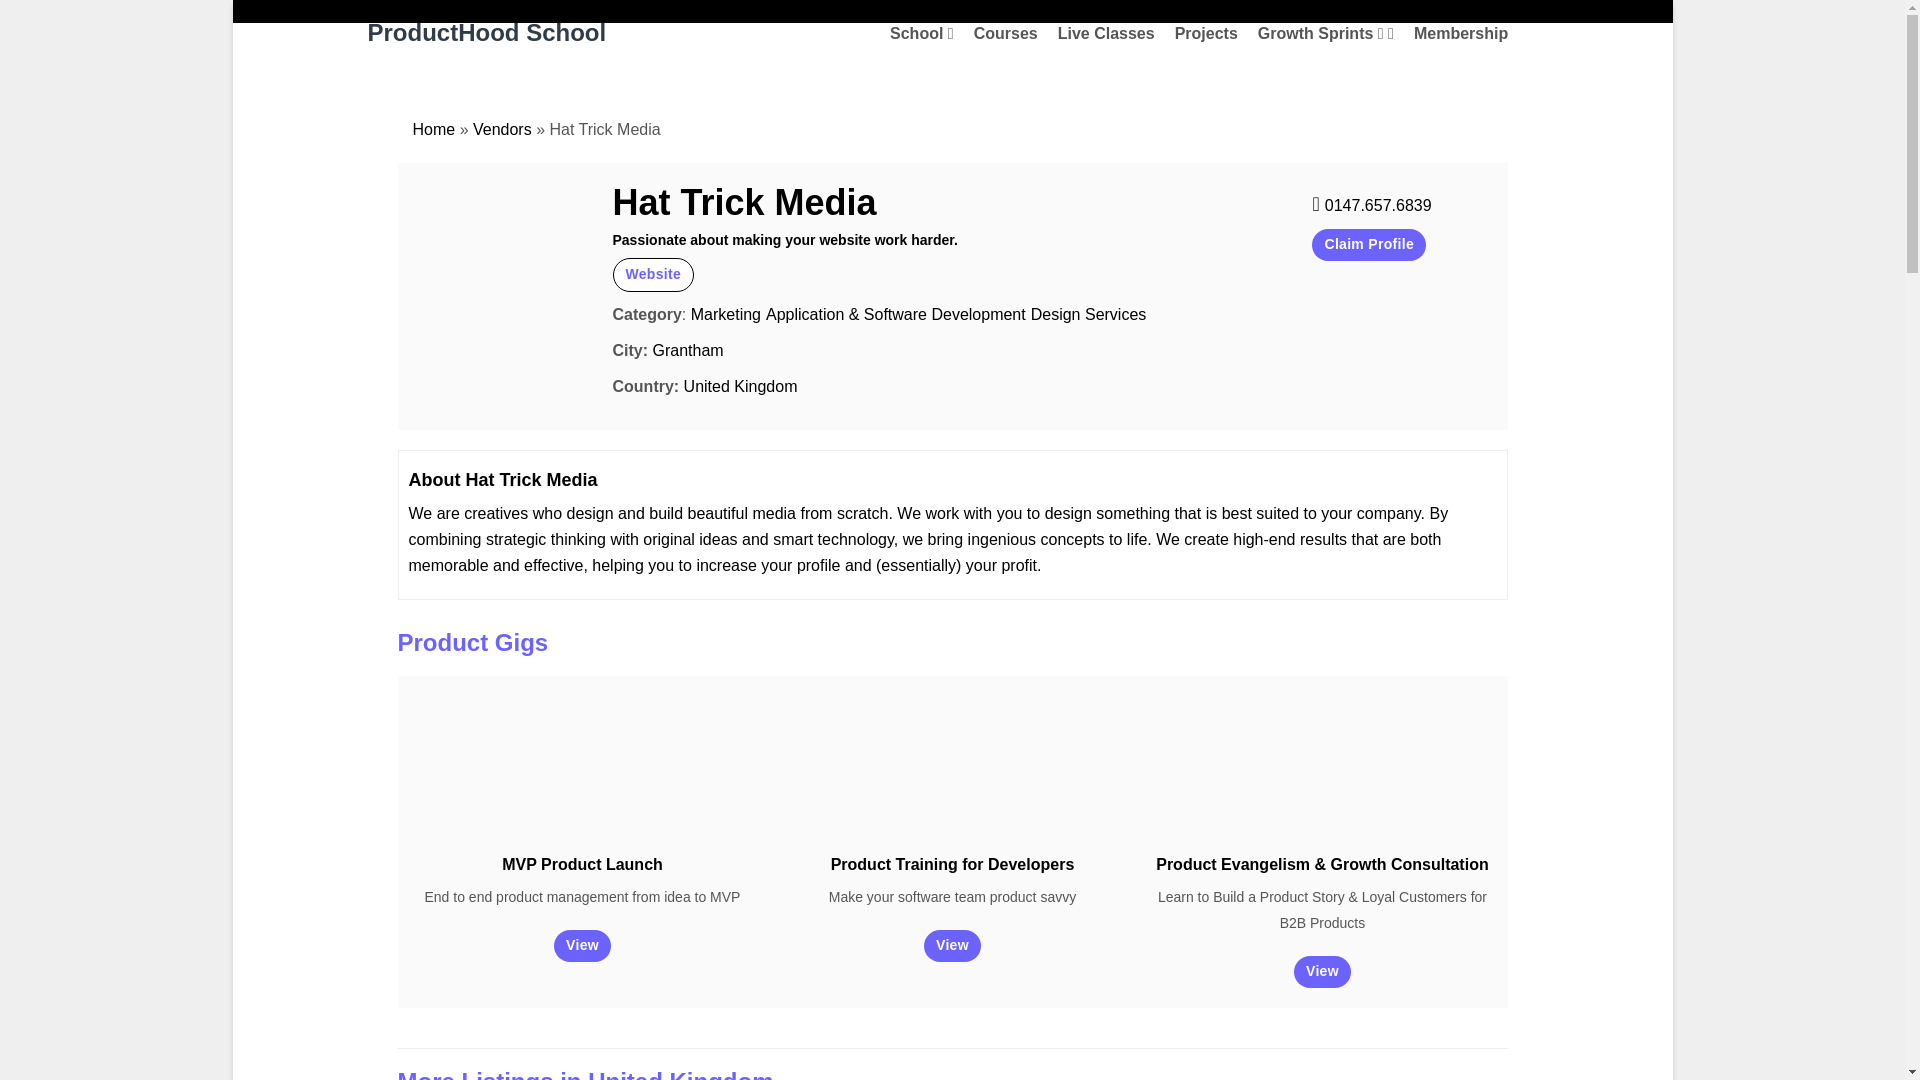 Image resolution: width=1920 pixels, height=1080 pixels. What do you see at coordinates (726, 314) in the screenshot?
I see `Marketing` at bounding box center [726, 314].